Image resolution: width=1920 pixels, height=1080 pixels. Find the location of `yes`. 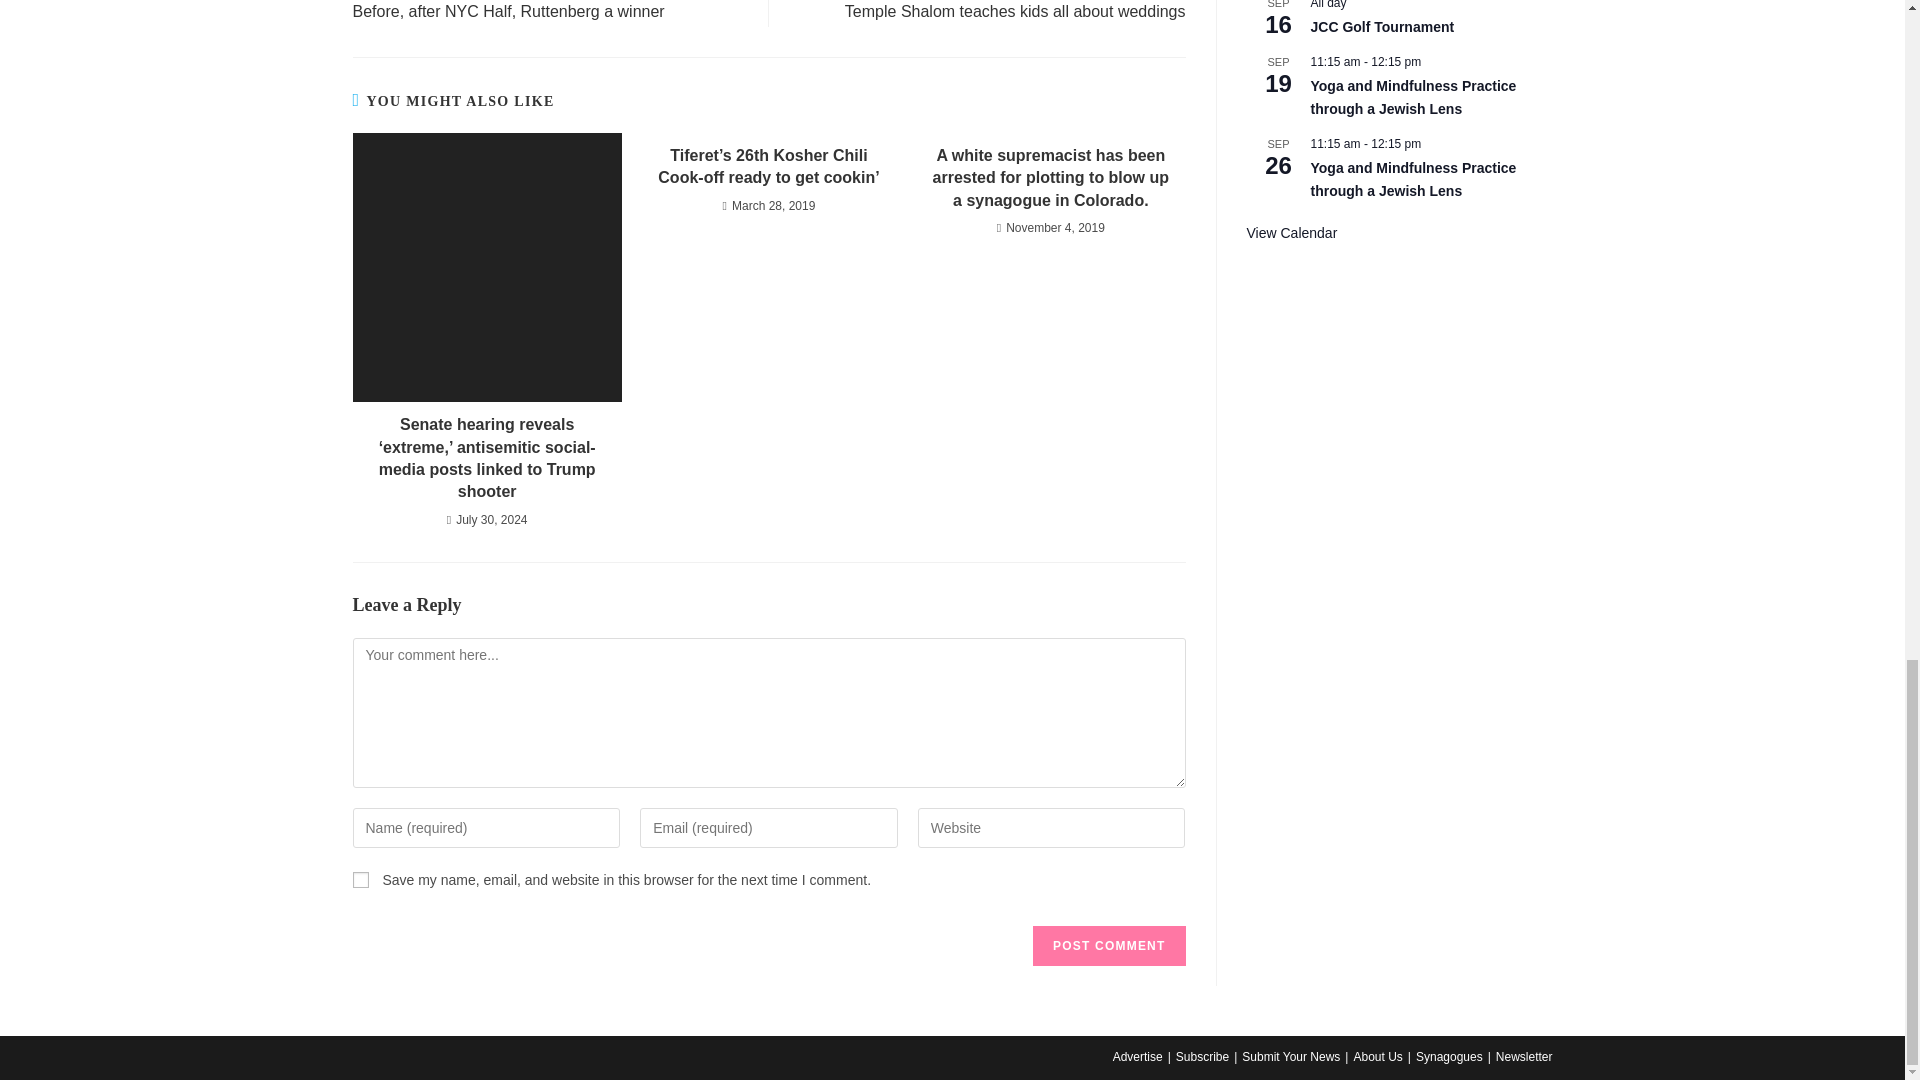

yes is located at coordinates (360, 879).